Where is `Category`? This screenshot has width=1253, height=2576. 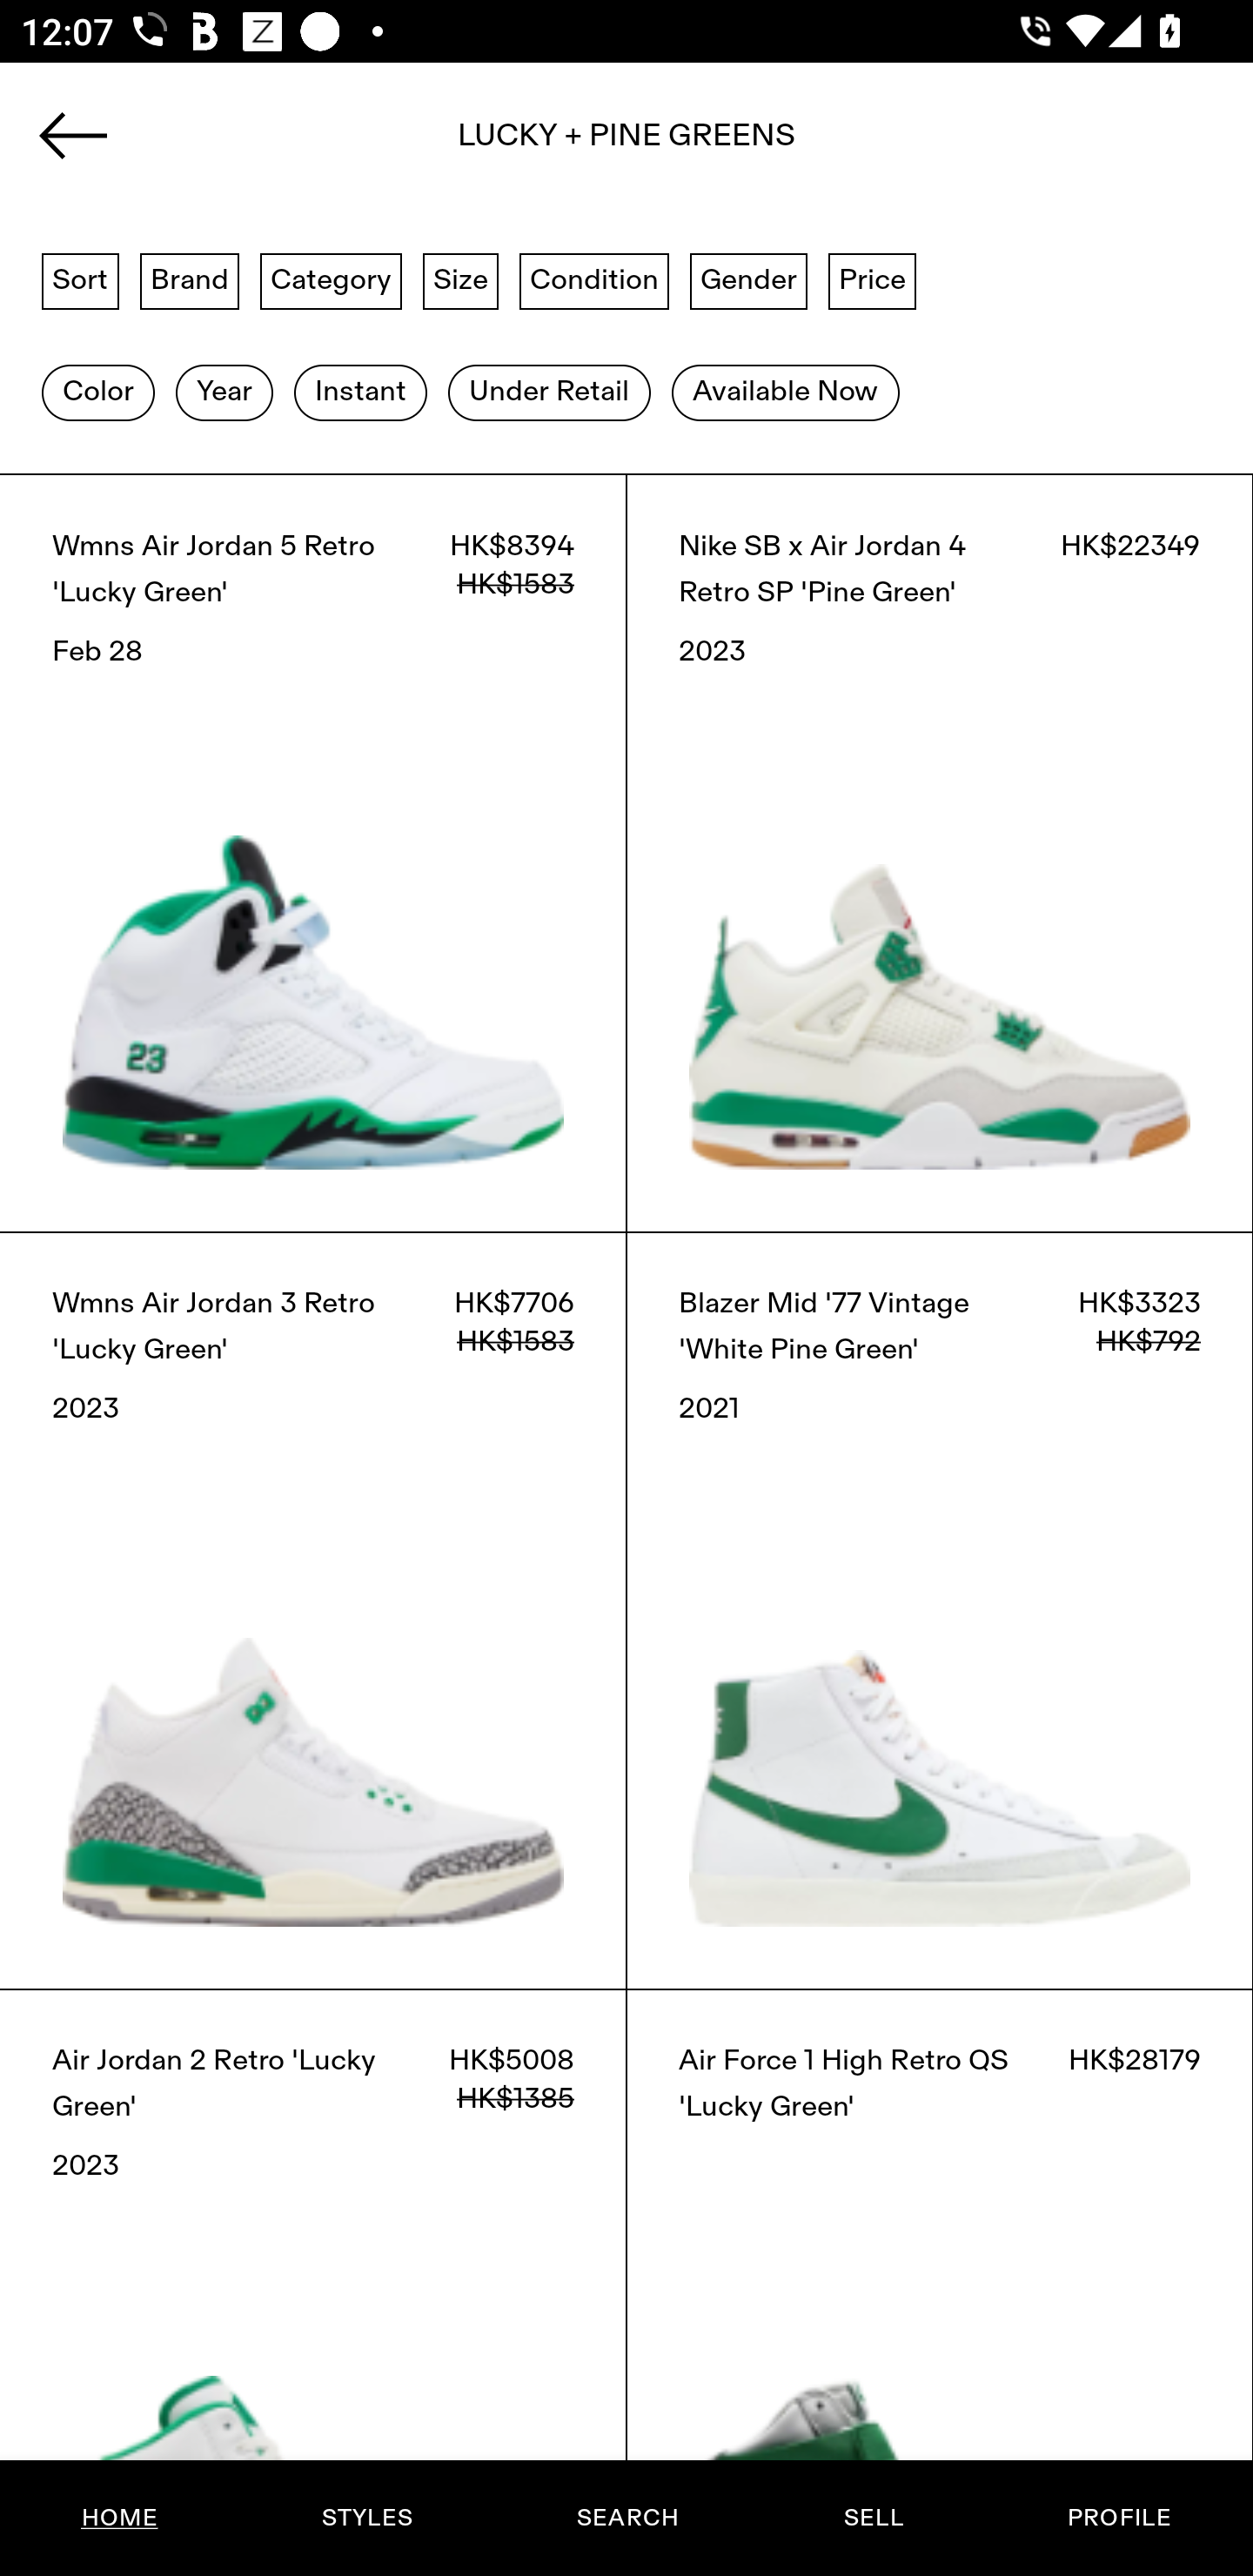 Category is located at coordinates (331, 279).